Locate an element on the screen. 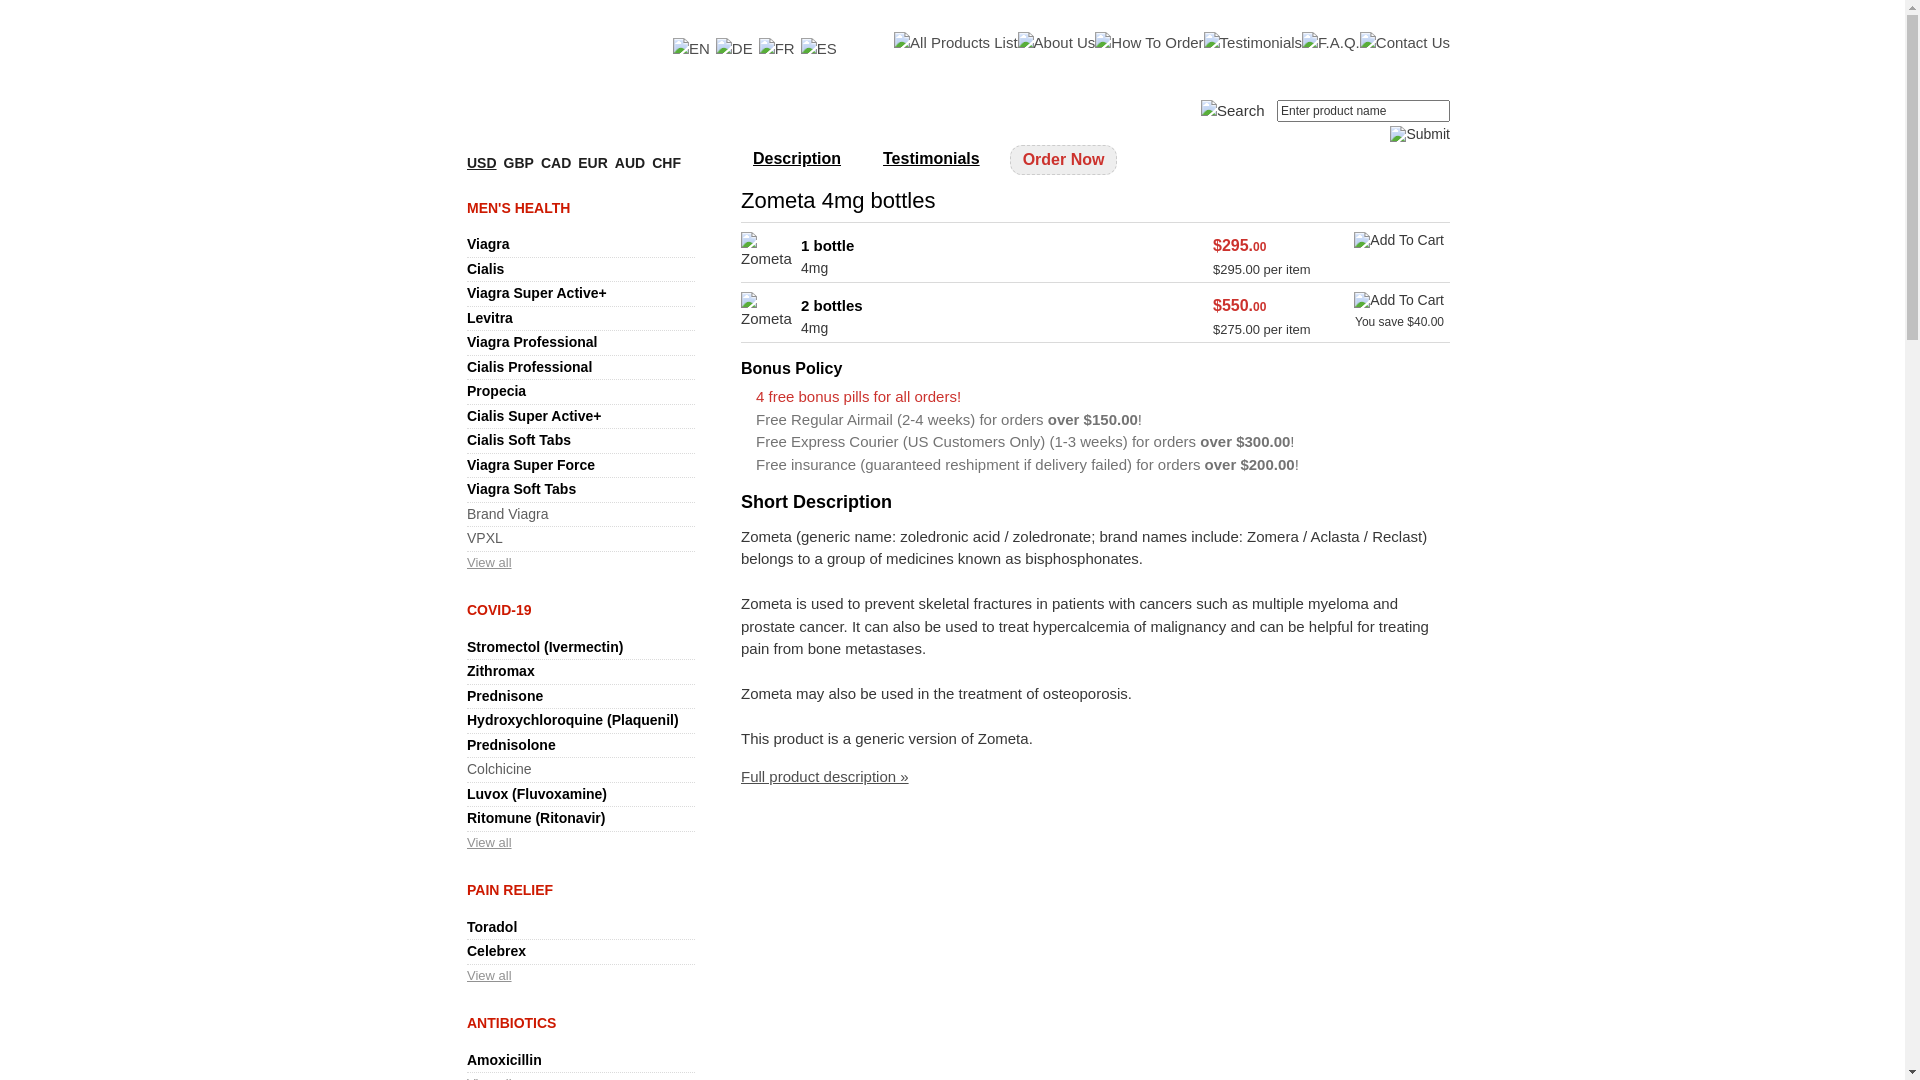  Deutsch is located at coordinates (734, 50).